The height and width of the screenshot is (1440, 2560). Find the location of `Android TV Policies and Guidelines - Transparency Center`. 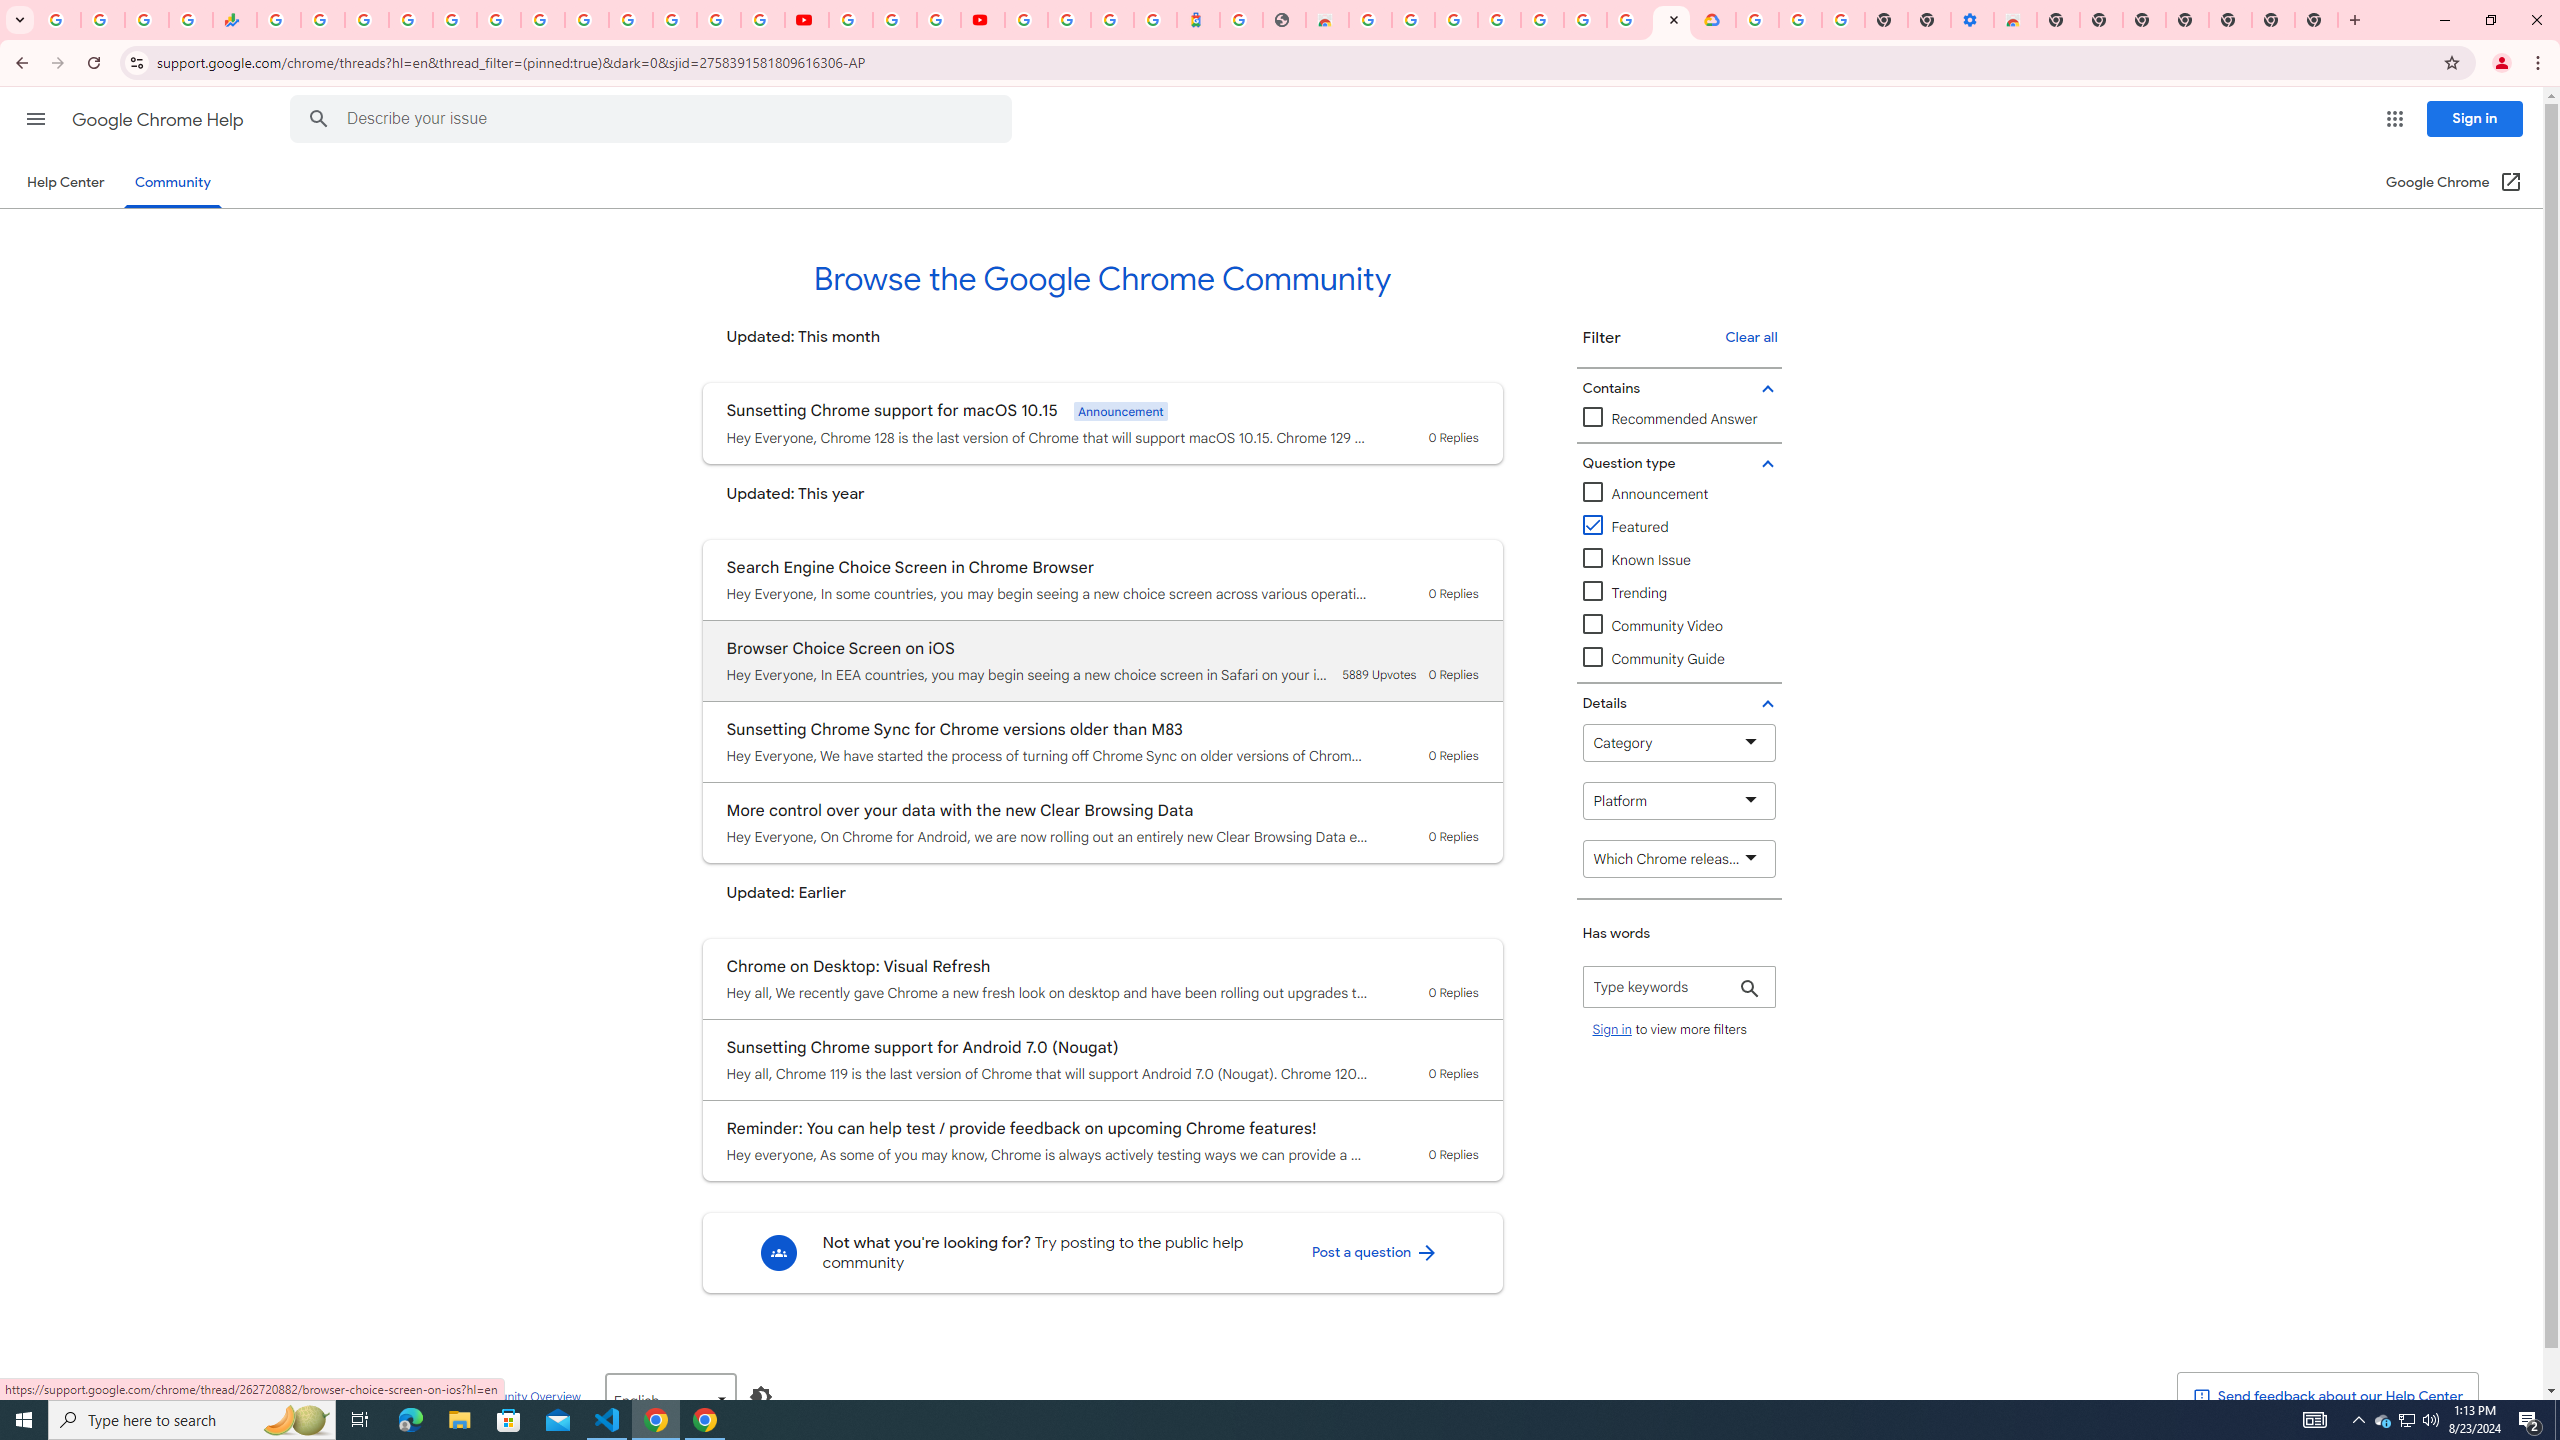

Android TV Policies and Guidelines - Transparency Center is located at coordinates (542, 20).